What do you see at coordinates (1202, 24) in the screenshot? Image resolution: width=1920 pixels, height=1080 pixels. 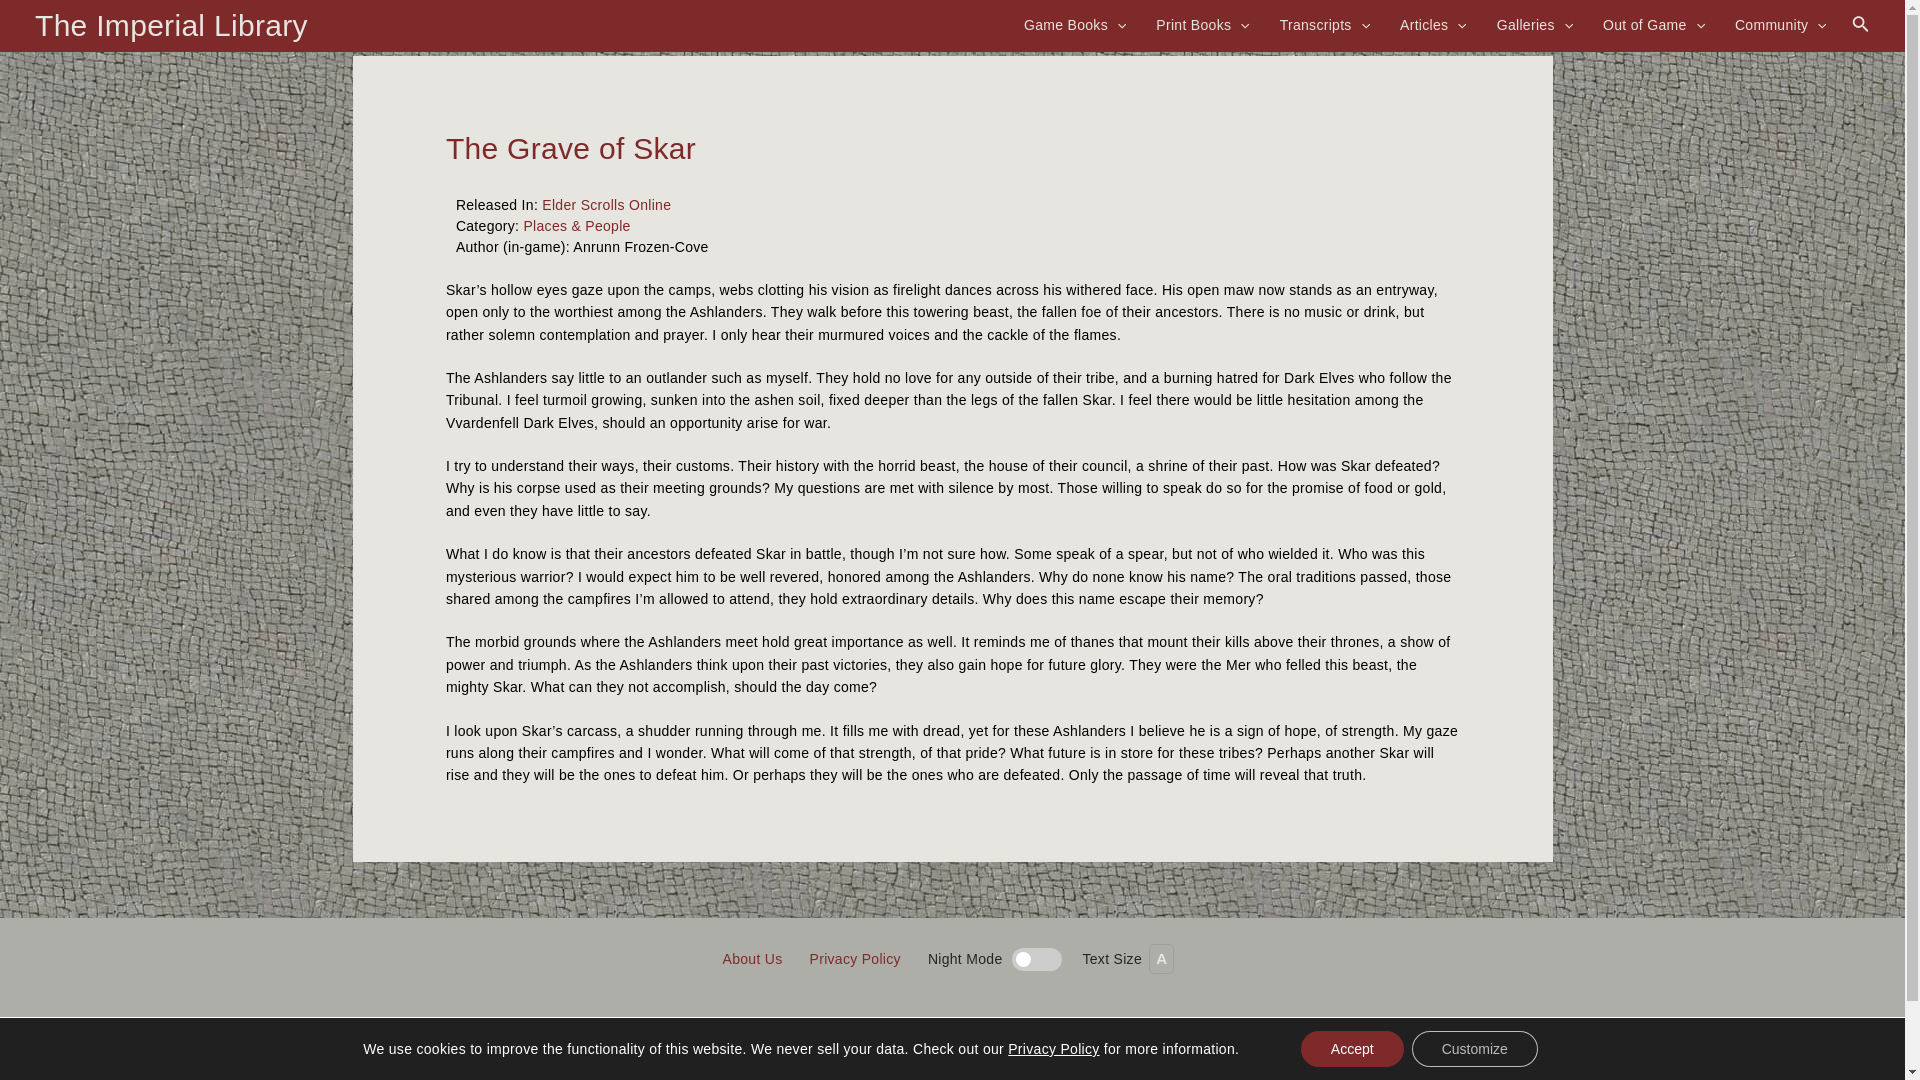 I see `Print Books` at bounding box center [1202, 24].